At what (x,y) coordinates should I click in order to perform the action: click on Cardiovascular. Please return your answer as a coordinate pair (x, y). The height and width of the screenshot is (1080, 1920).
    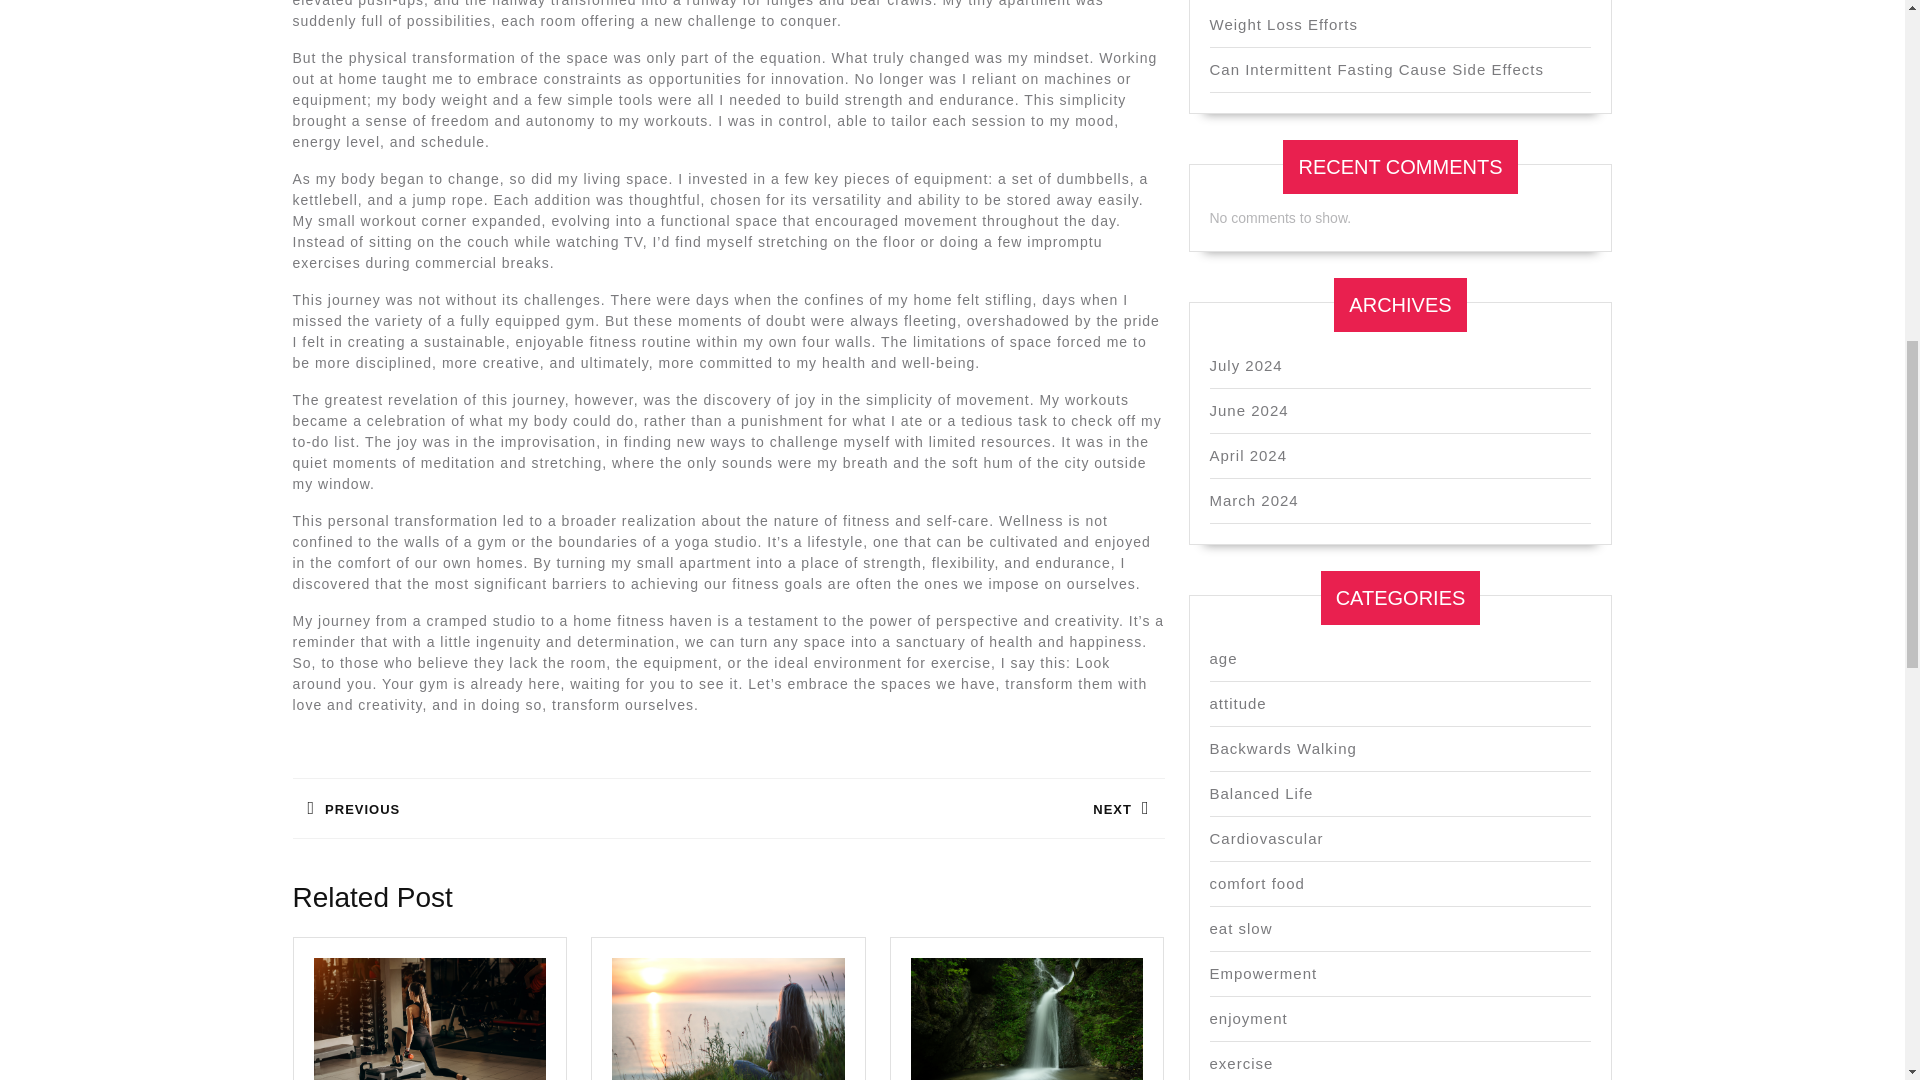
    Looking at the image, I should click on (1238, 703).